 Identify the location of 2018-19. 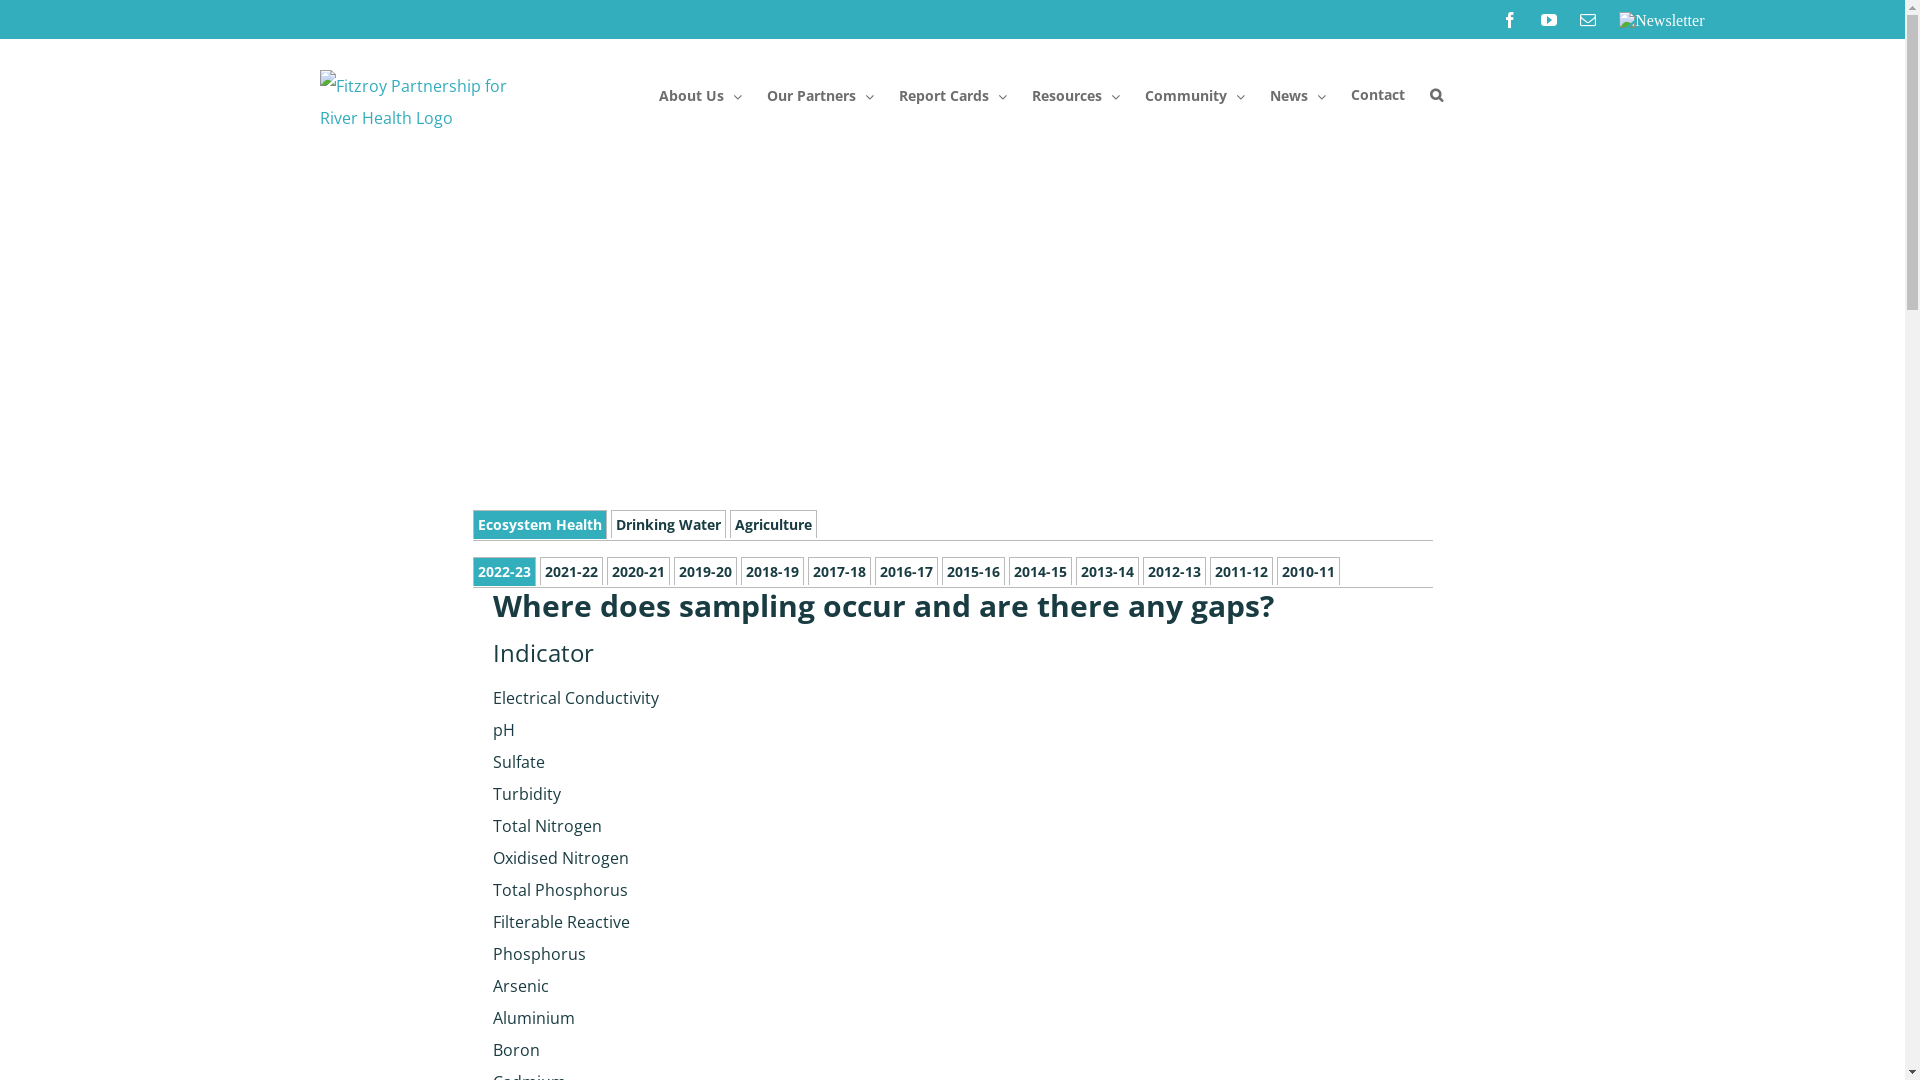
(772, 571).